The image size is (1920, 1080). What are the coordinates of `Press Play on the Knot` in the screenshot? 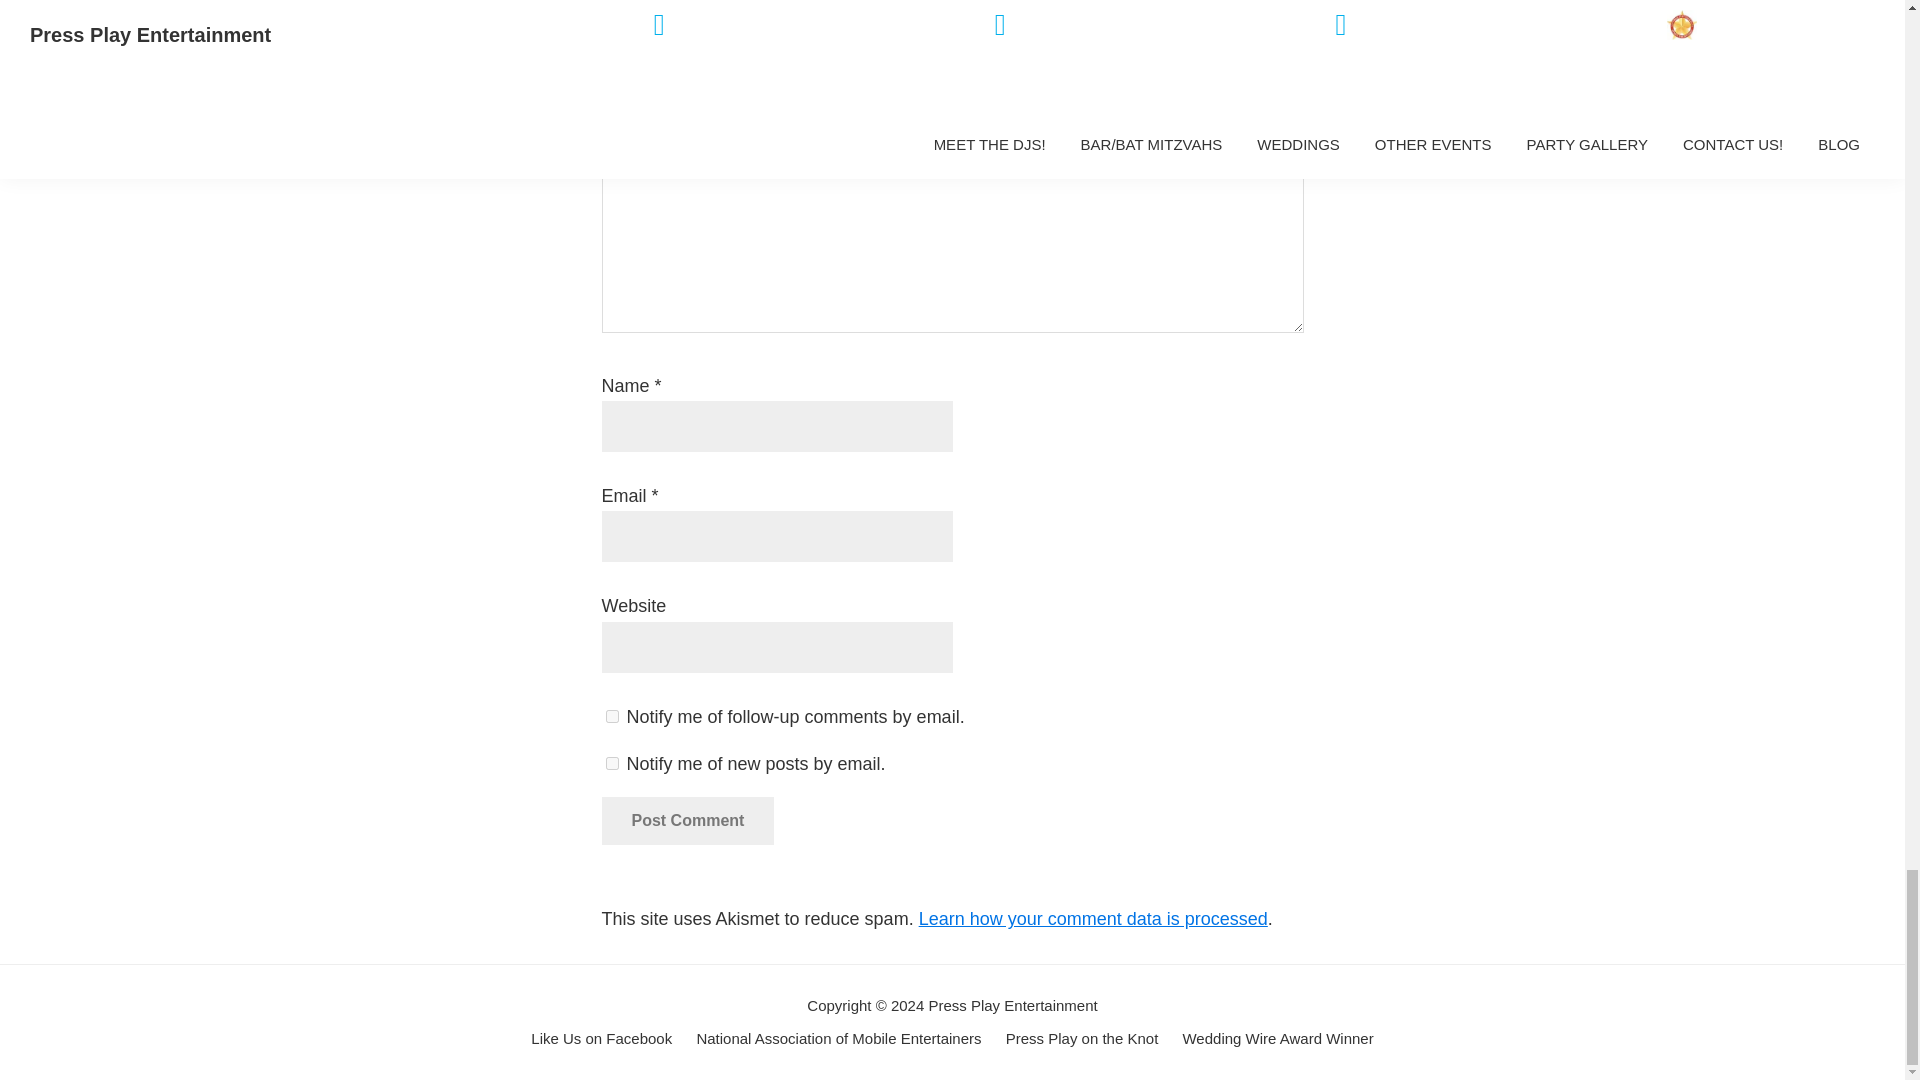 It's located at (1082, 1039).